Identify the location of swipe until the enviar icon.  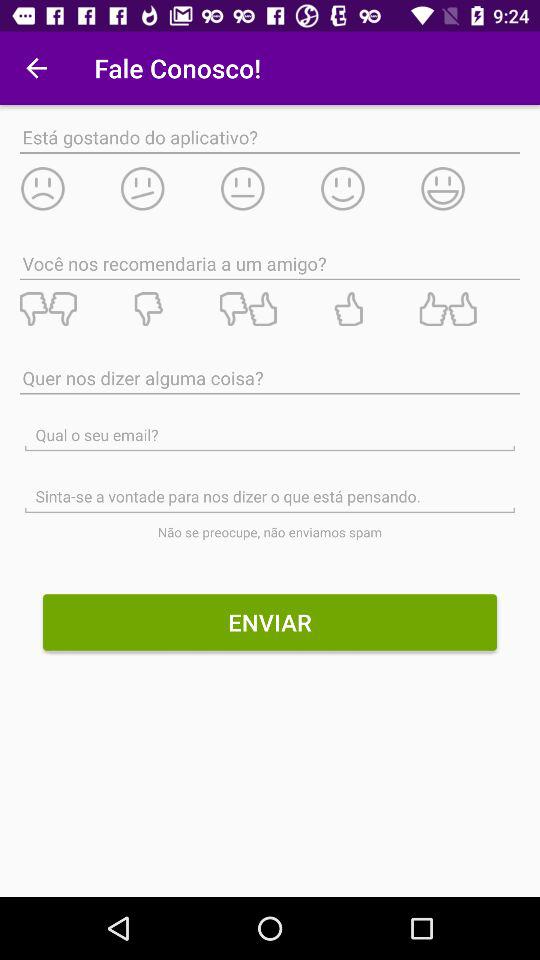
(270, 622).